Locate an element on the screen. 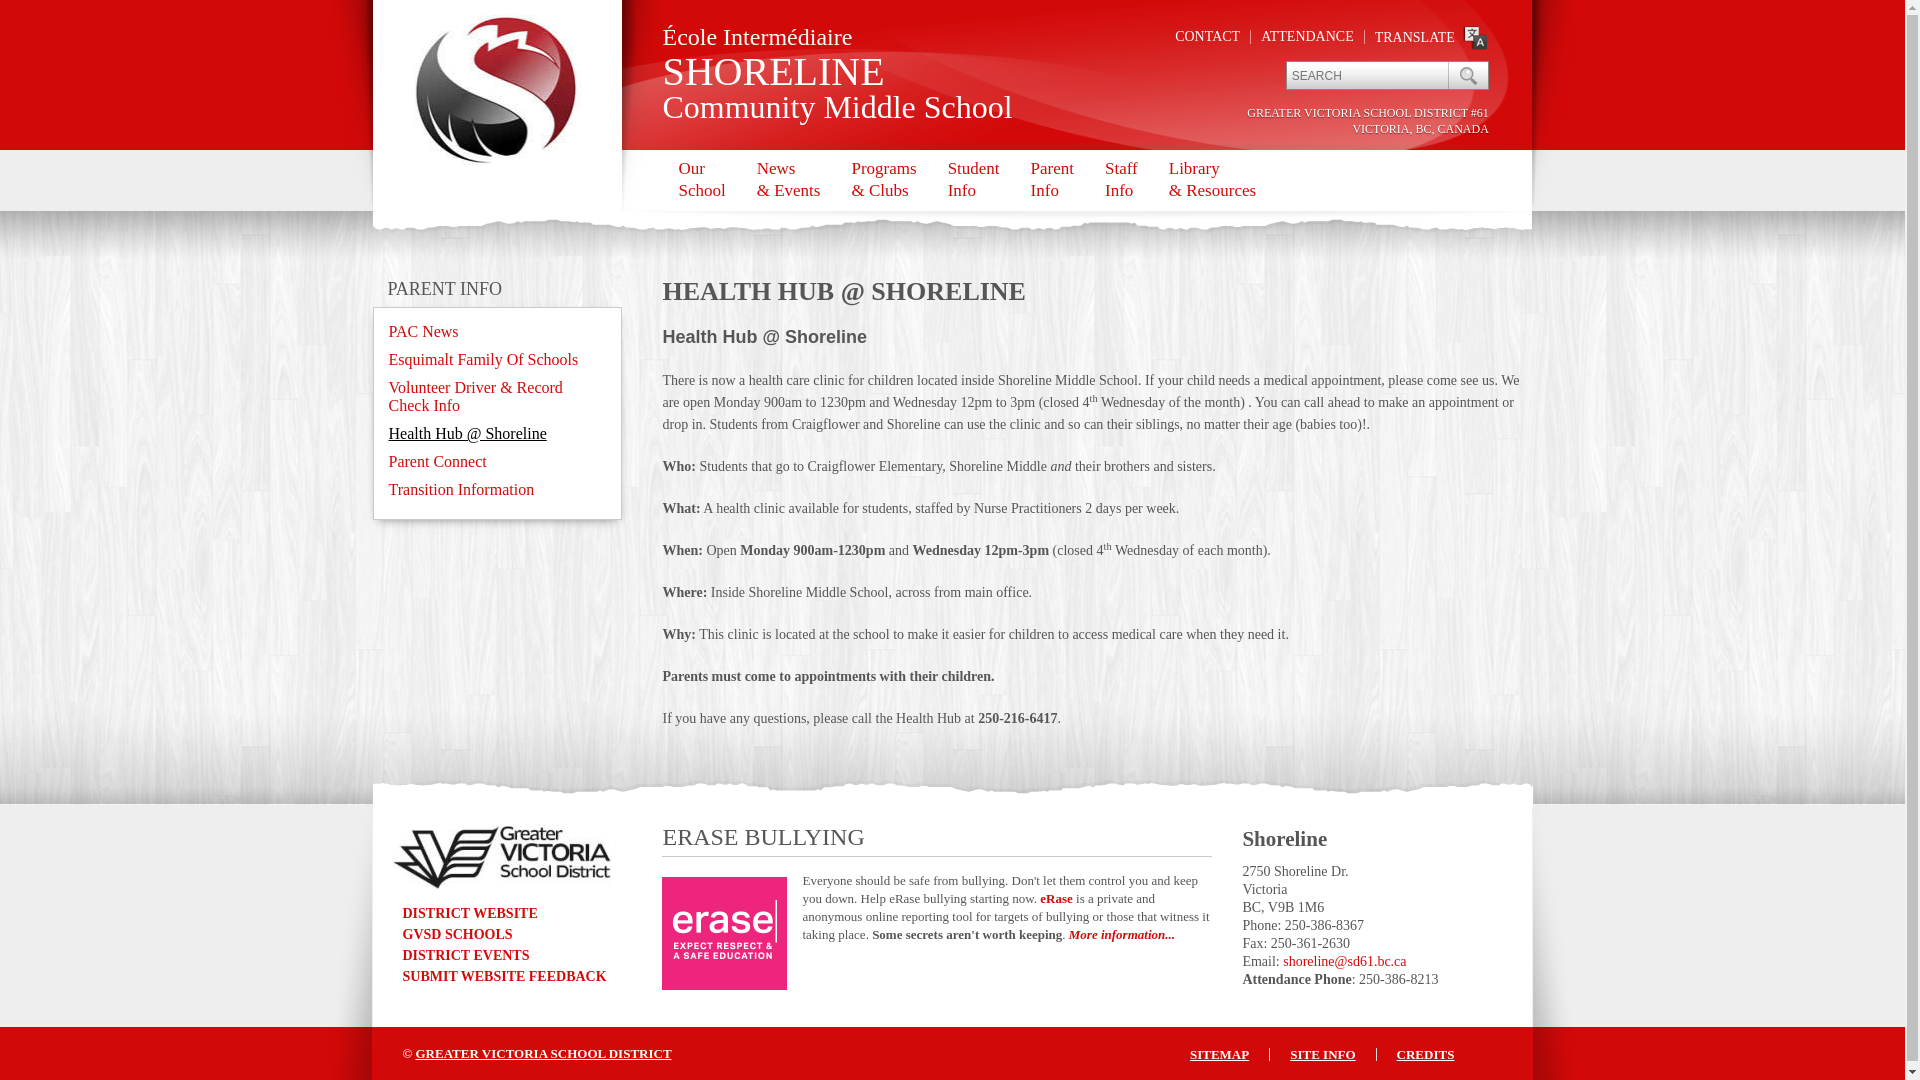  Staff
Info is located at coordinates (1121, 180).